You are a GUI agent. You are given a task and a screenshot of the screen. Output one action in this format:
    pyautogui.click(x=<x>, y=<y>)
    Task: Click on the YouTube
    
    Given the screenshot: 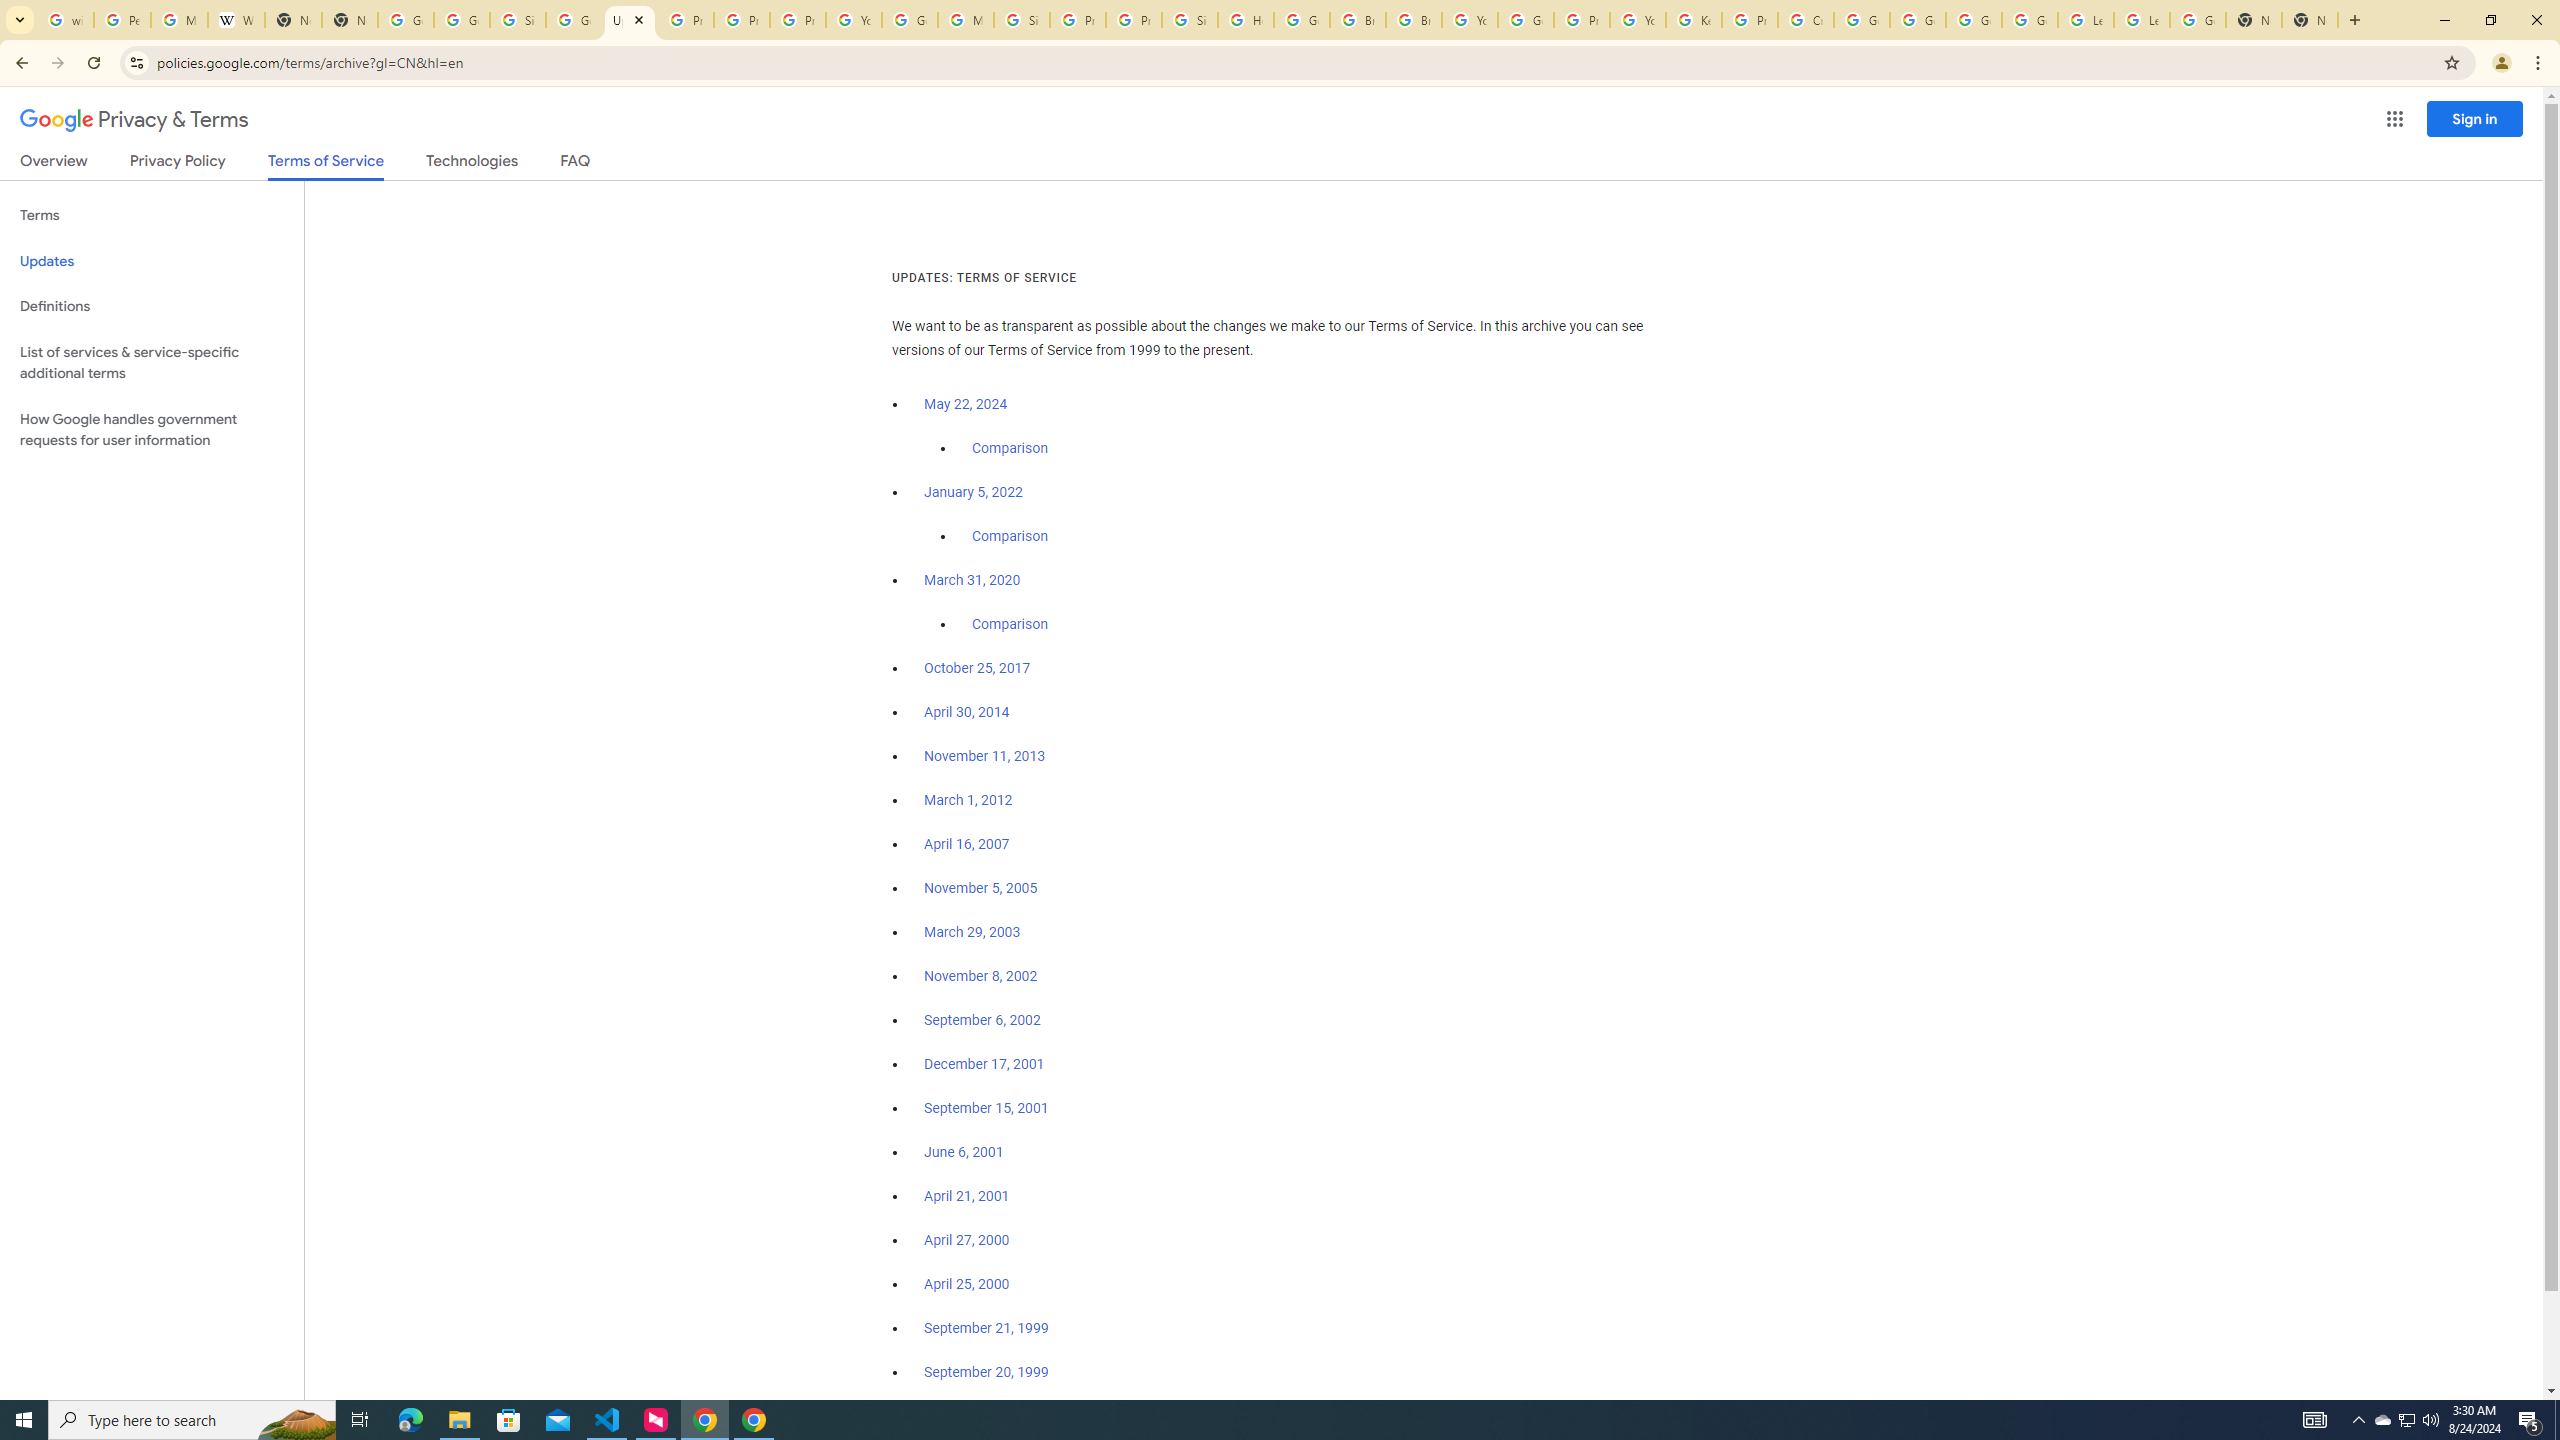 What is the action you would take?
    pyautogui.click(x=1637, y=20)
    